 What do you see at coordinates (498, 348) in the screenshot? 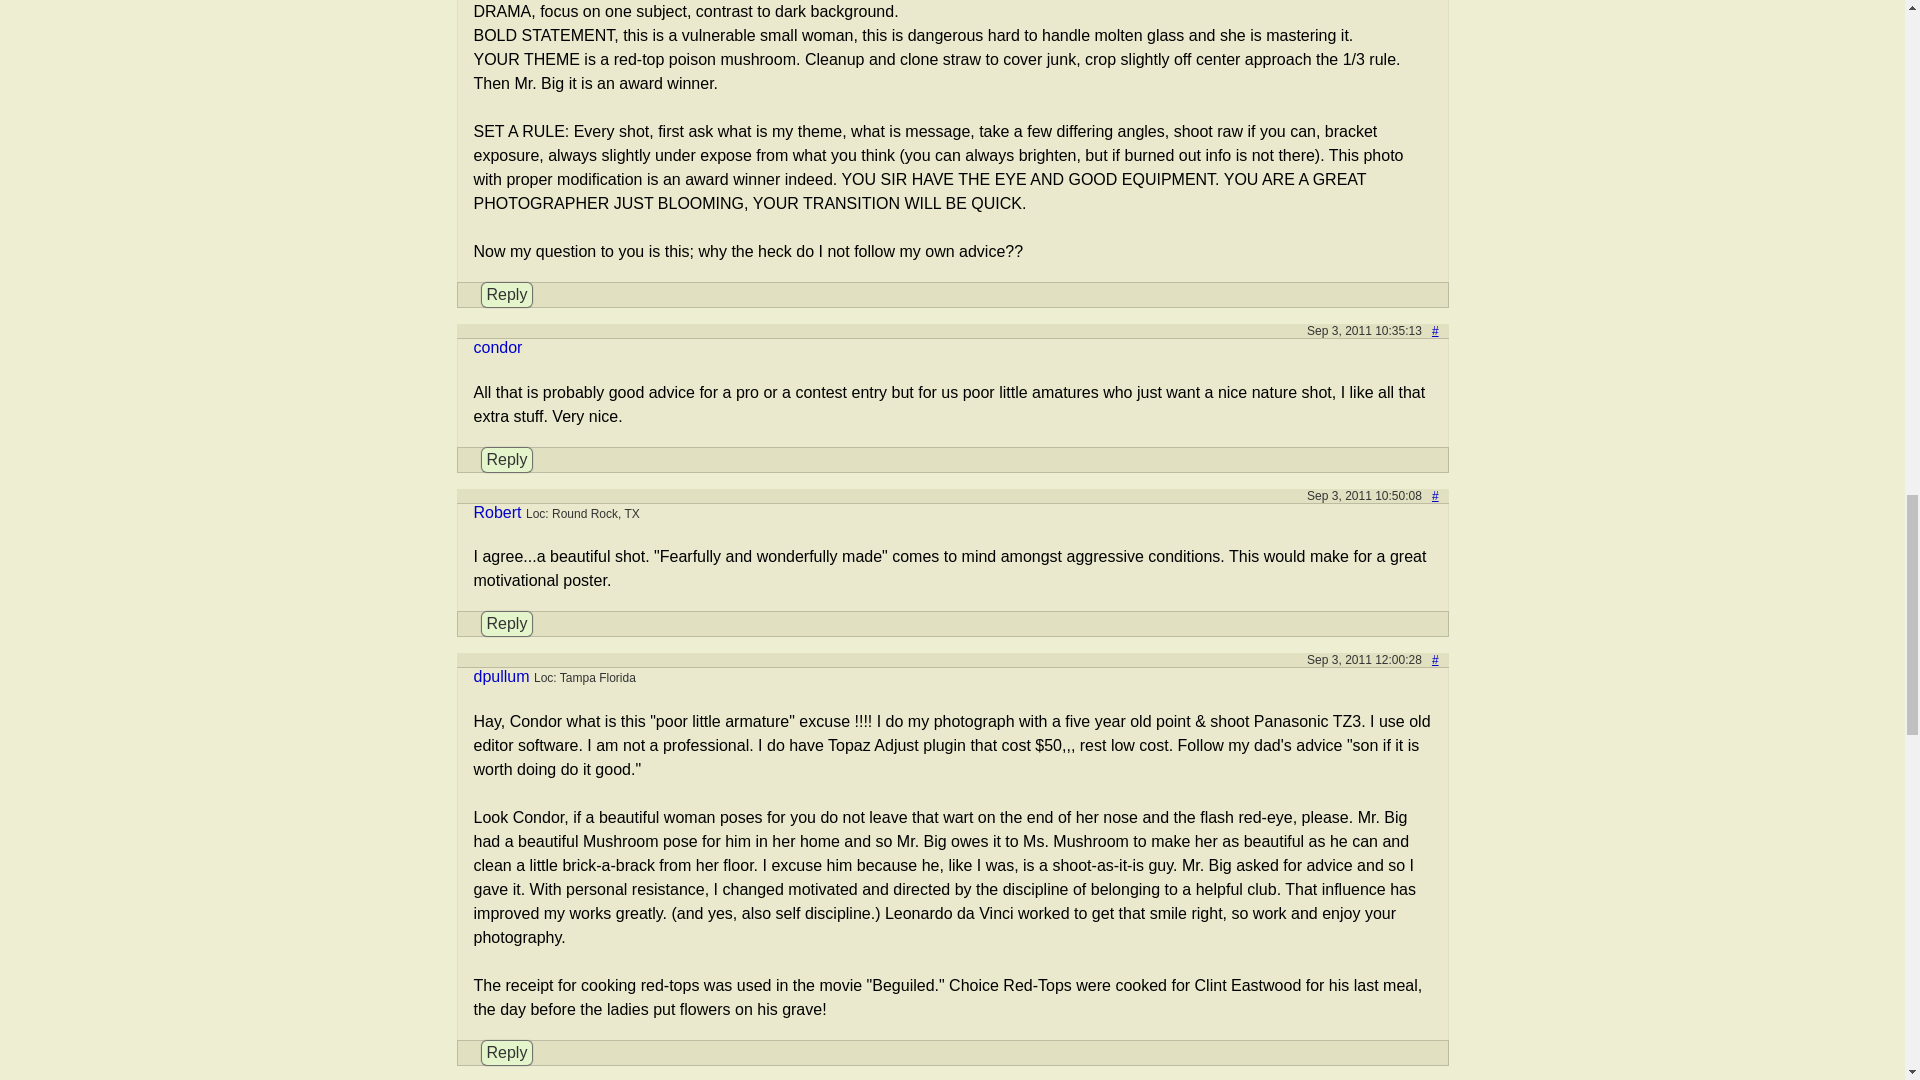
I see `condor` at bounding box center [498, 348].